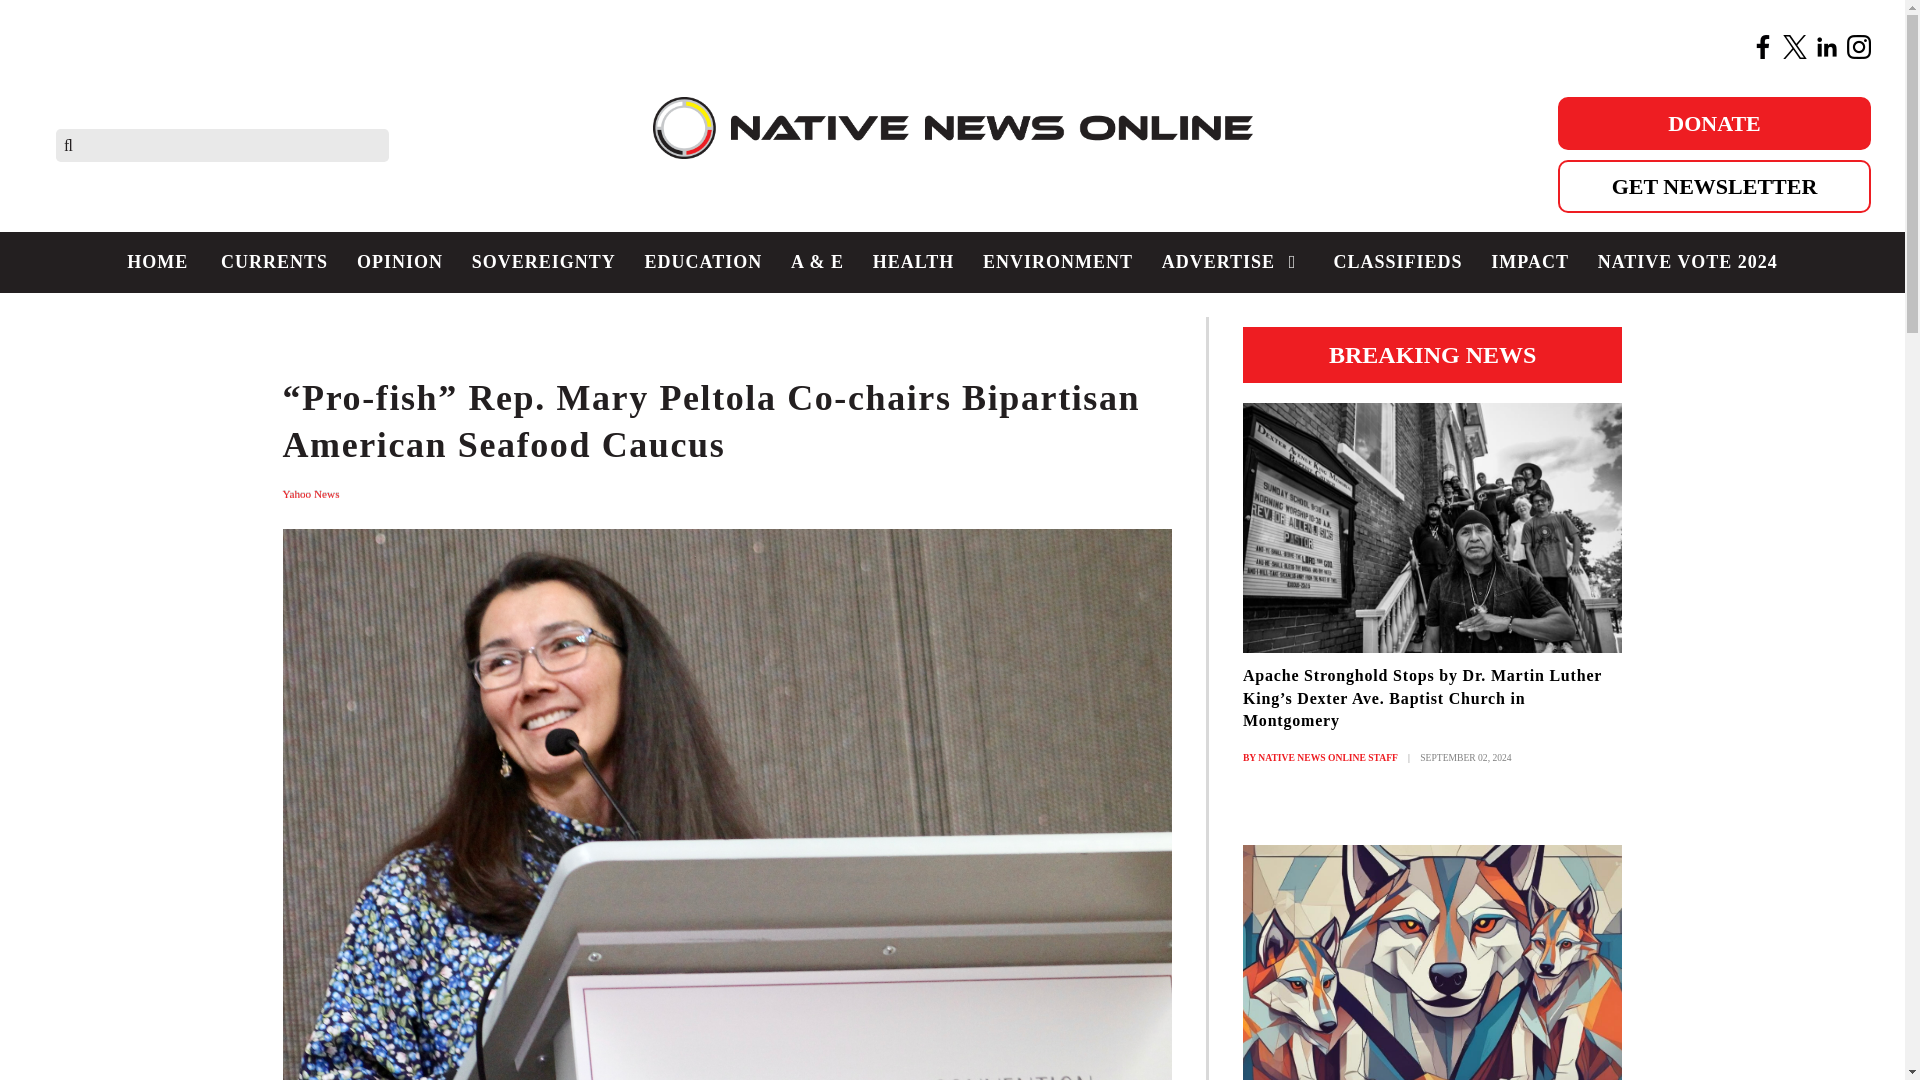 Image resolution: width=1920 pixels, height=1080 pixels. Describe the element at coordinates (312, 494) in the screenshot. I see `Yahoo News` at that location.